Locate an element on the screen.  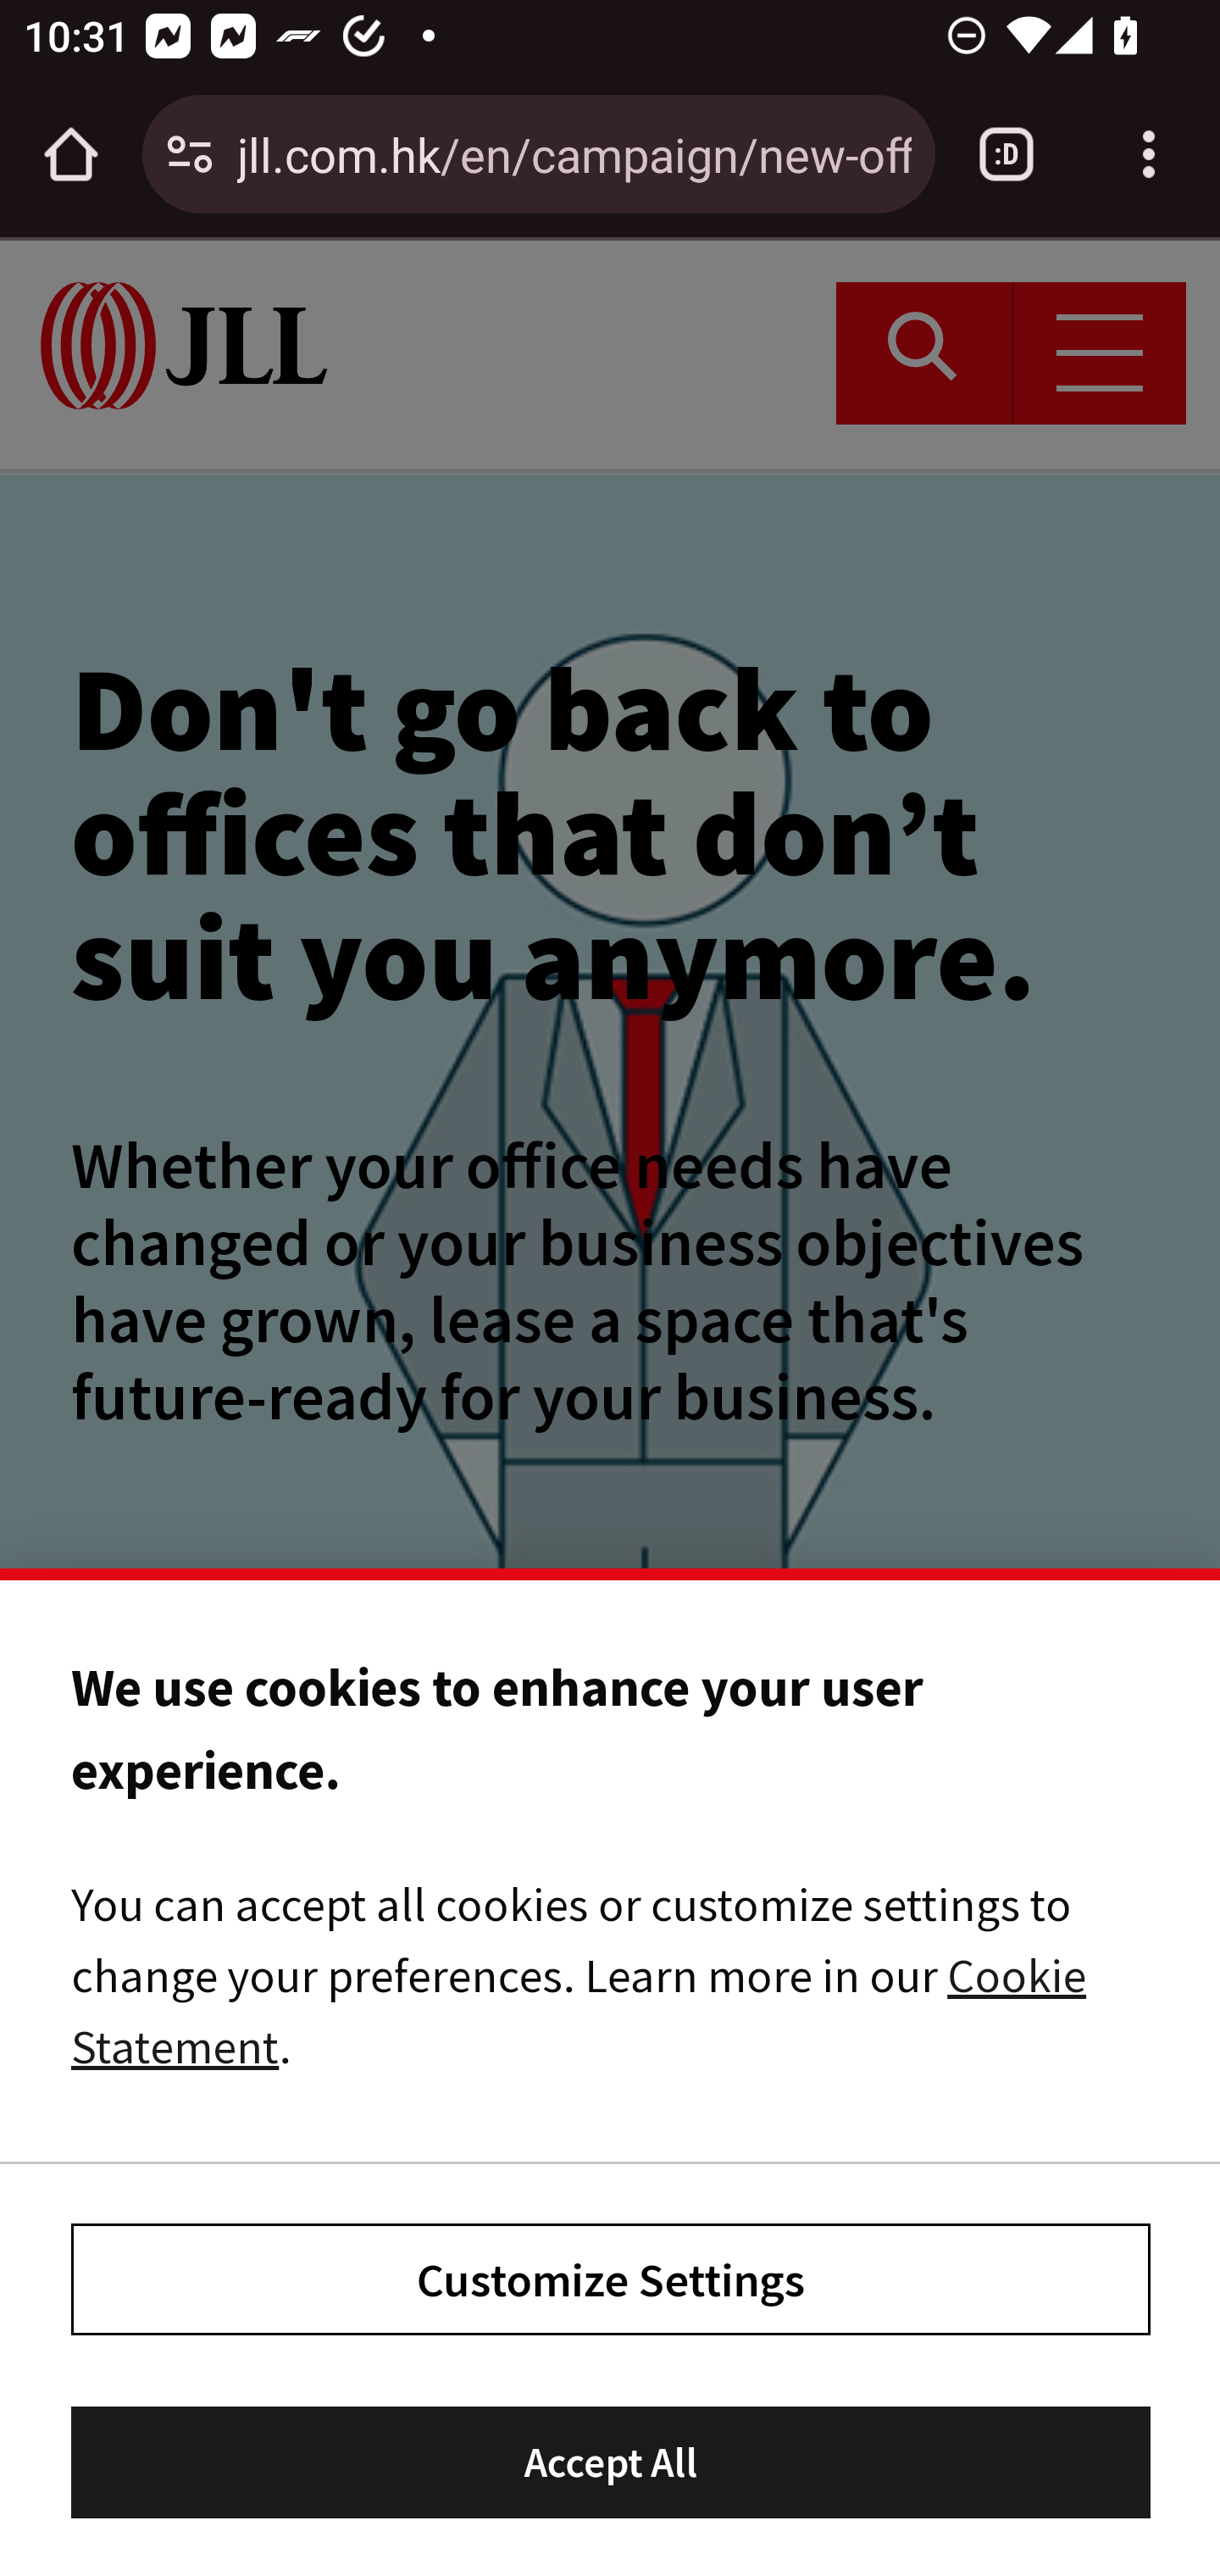
JLL Hong Kong is located at coordinates (185, 345).